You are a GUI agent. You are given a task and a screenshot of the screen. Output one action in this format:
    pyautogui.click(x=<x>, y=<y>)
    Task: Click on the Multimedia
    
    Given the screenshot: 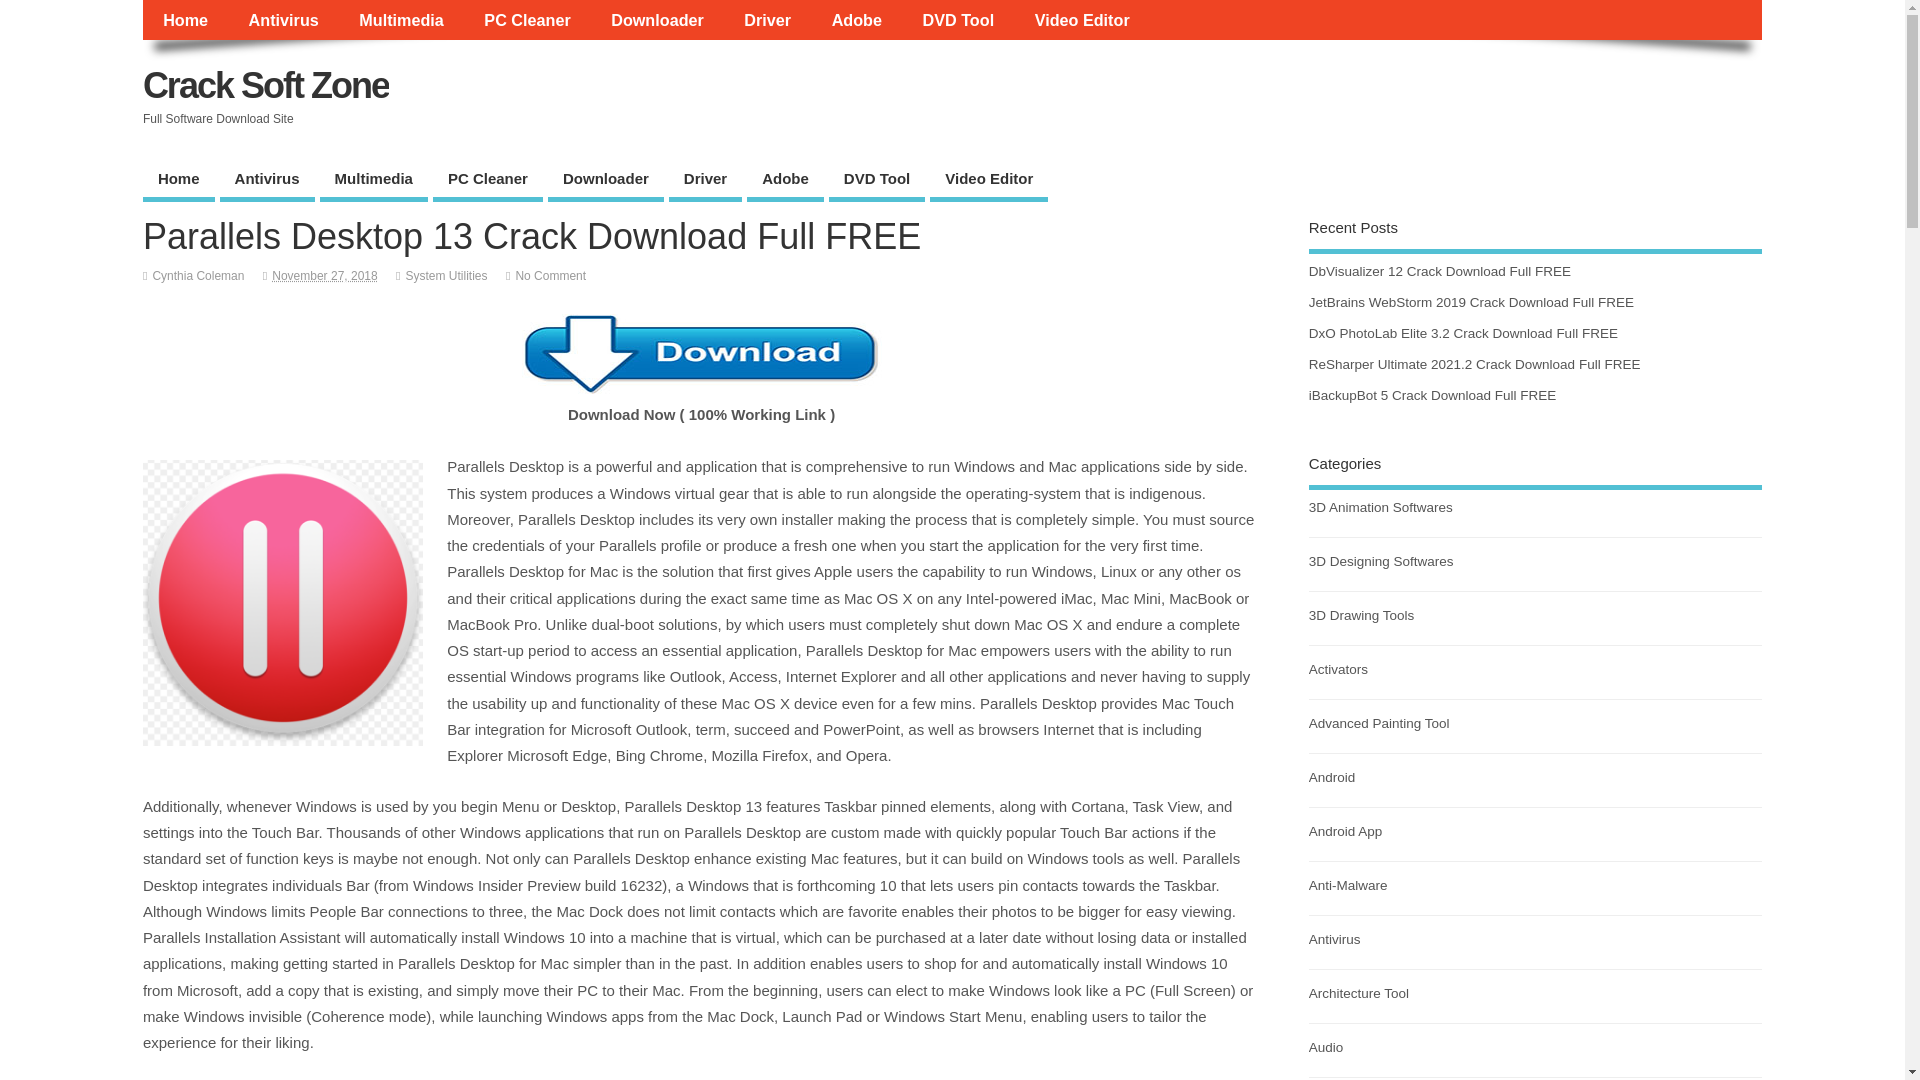 What is the action you would take?
    pyautogui.click(x=402, y=20)
    